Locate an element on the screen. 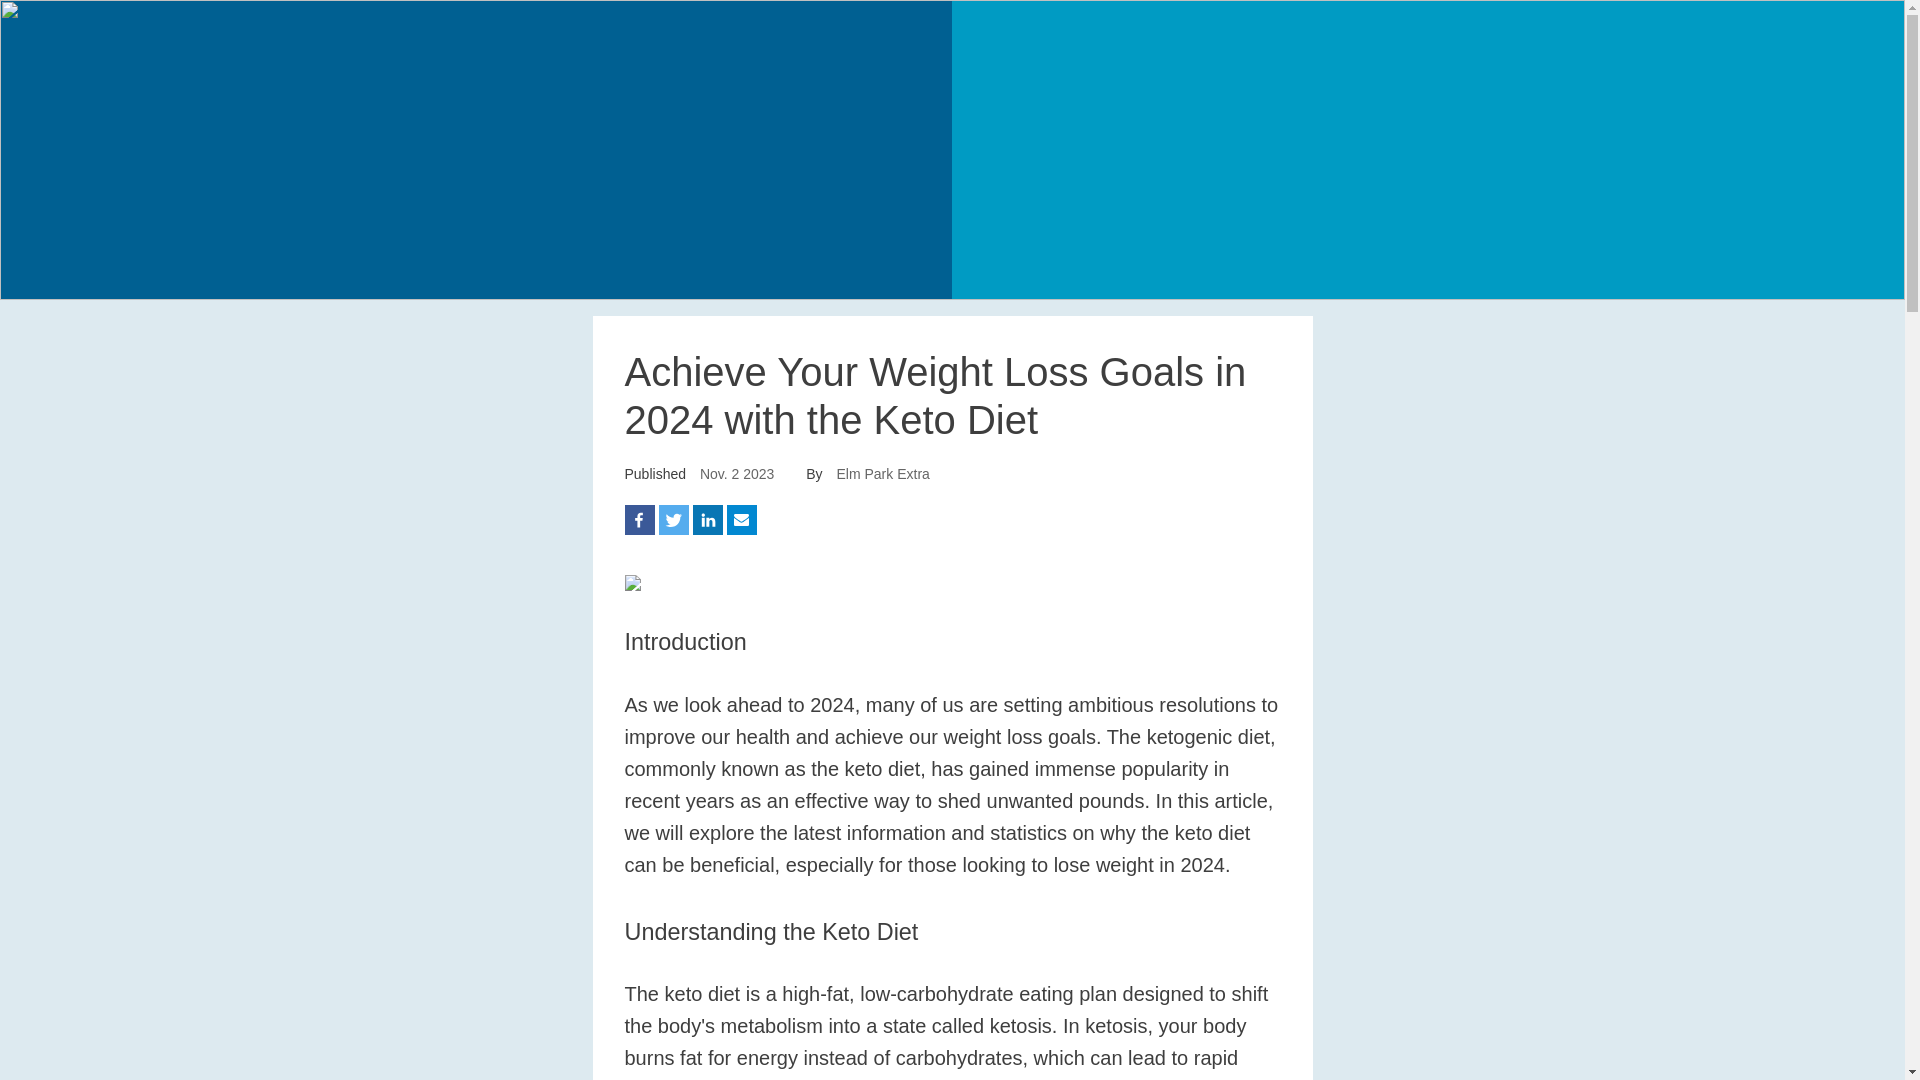 The width and height of the screenshot is (1920, 1080). Twitter is located at coordinates (674, 520).